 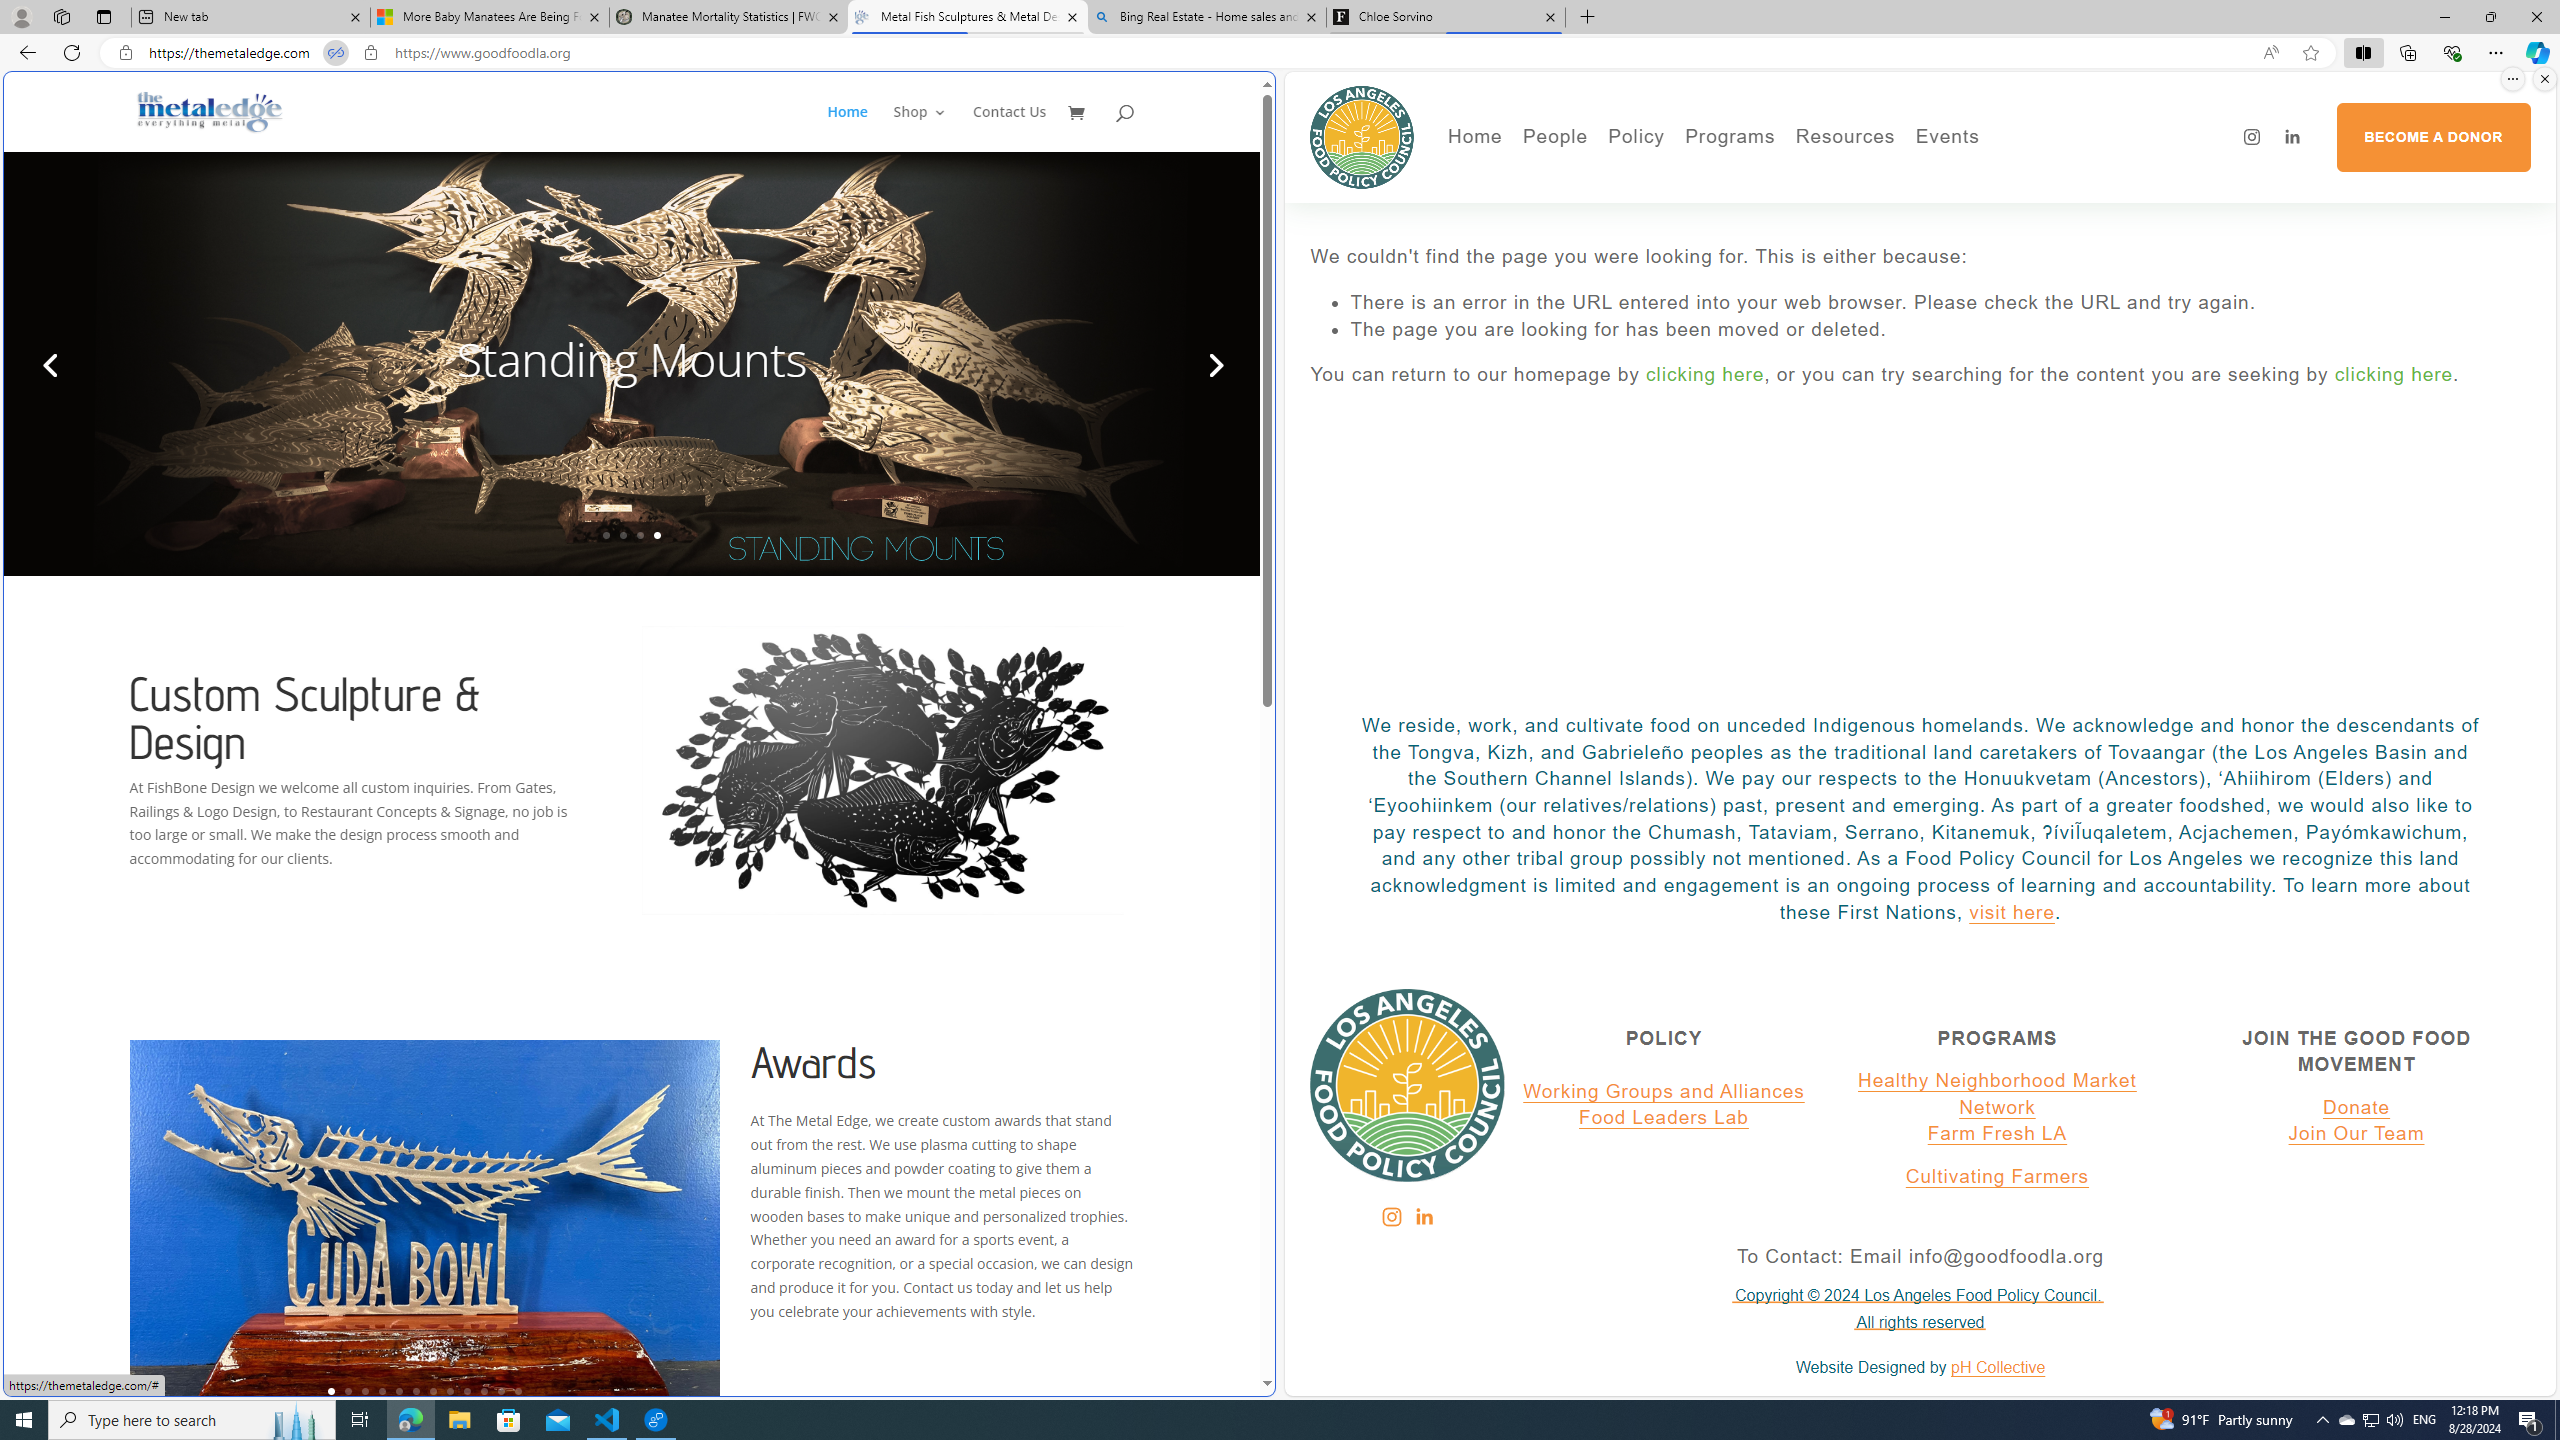 What do you see at coordinates (1998, 1368) in the screenshot?
I see `pH Collective` at bounding box center [1998, 1368].